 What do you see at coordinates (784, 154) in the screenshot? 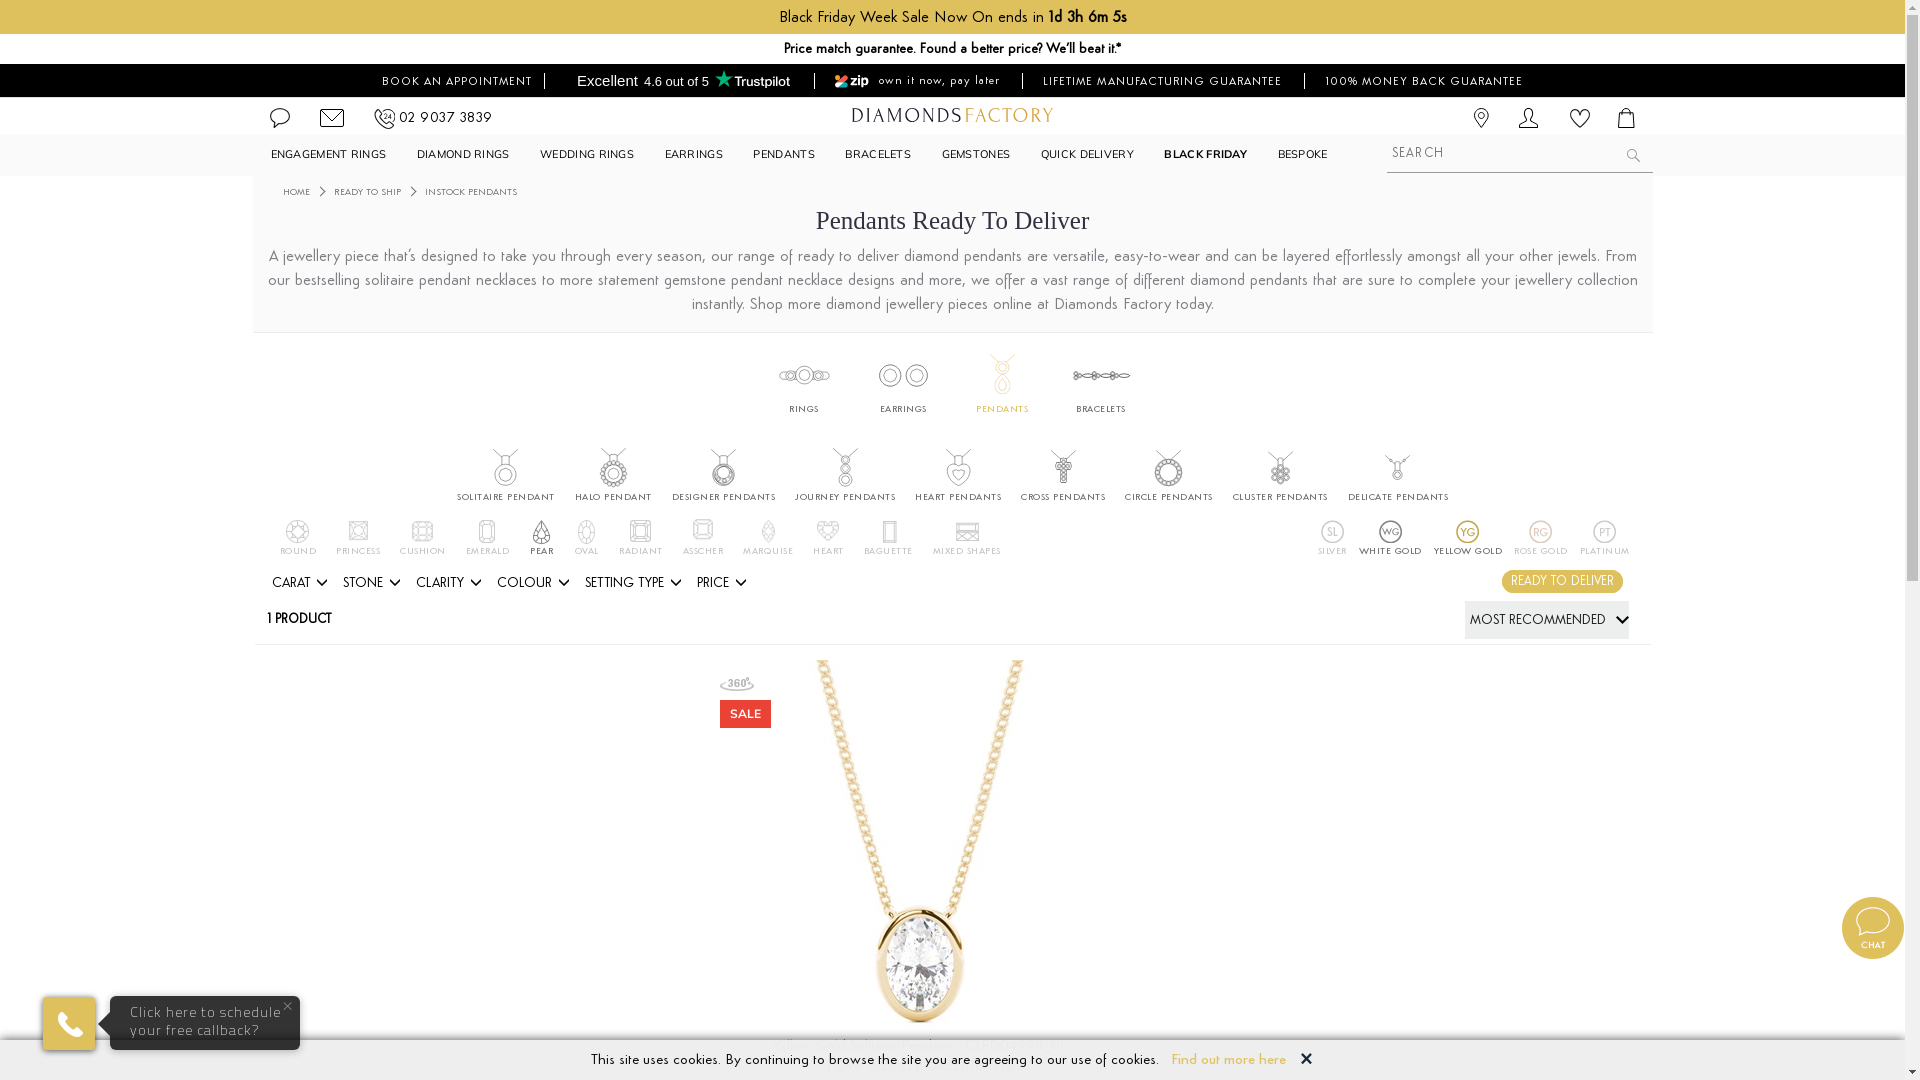
I see `PENDANTS` at bounding box center [784, 154].